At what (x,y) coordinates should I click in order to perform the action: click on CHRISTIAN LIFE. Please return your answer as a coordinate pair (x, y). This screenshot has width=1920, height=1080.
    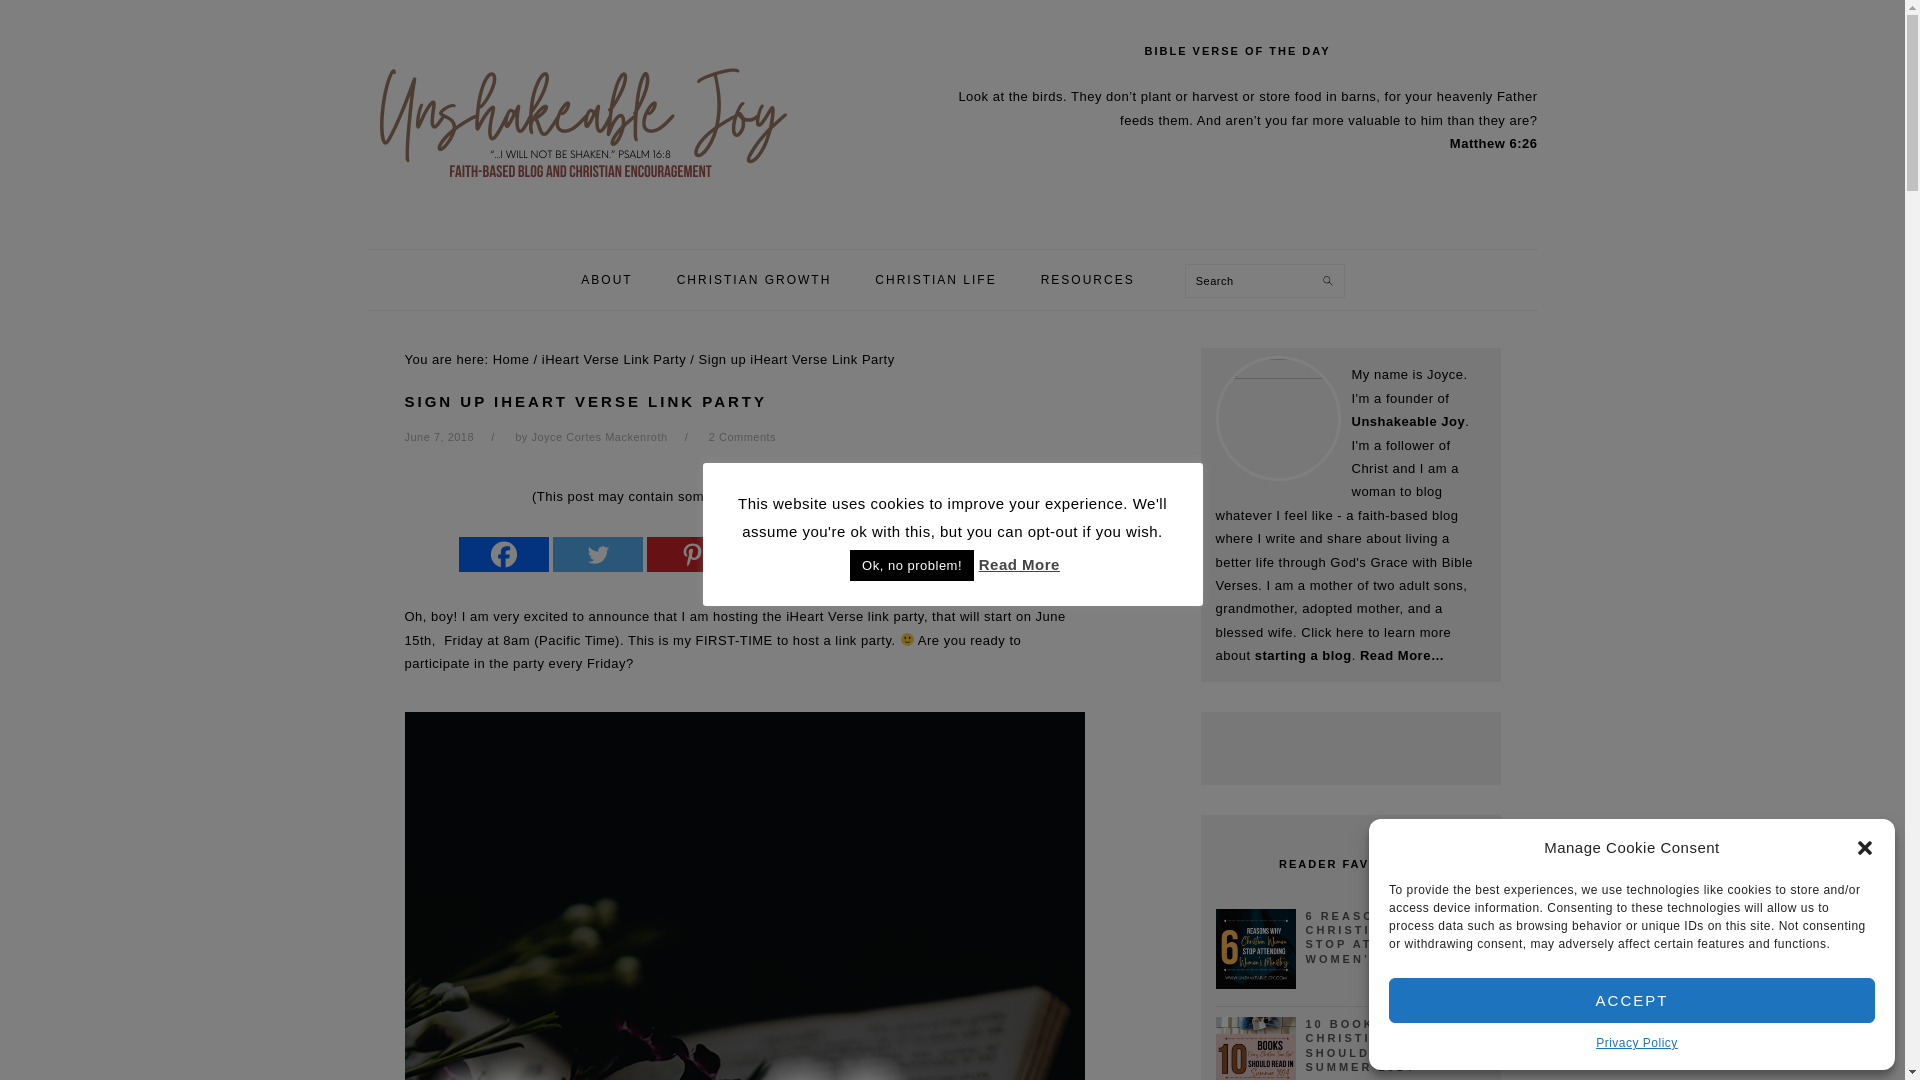
    Looking at the image, I should click on (936, 280).